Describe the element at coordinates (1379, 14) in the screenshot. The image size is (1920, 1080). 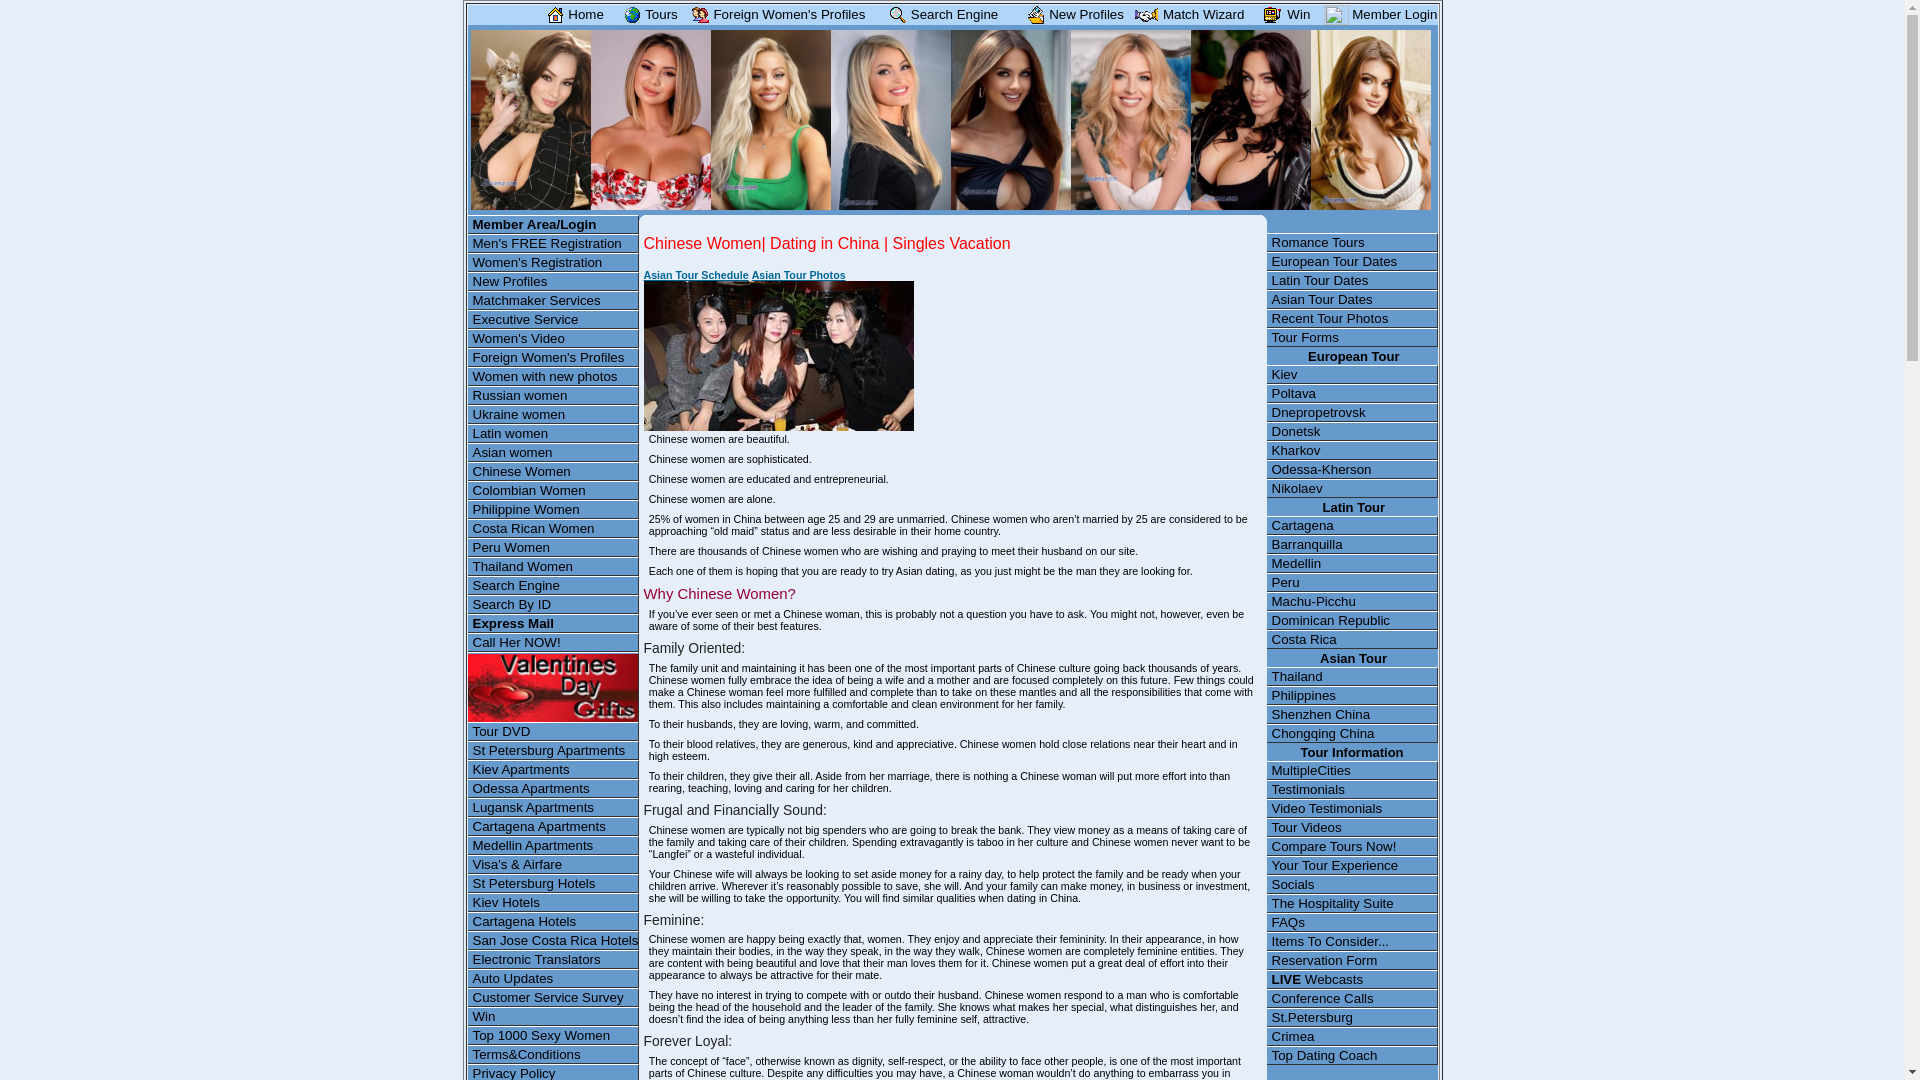
I see `  Member Login` at that location.